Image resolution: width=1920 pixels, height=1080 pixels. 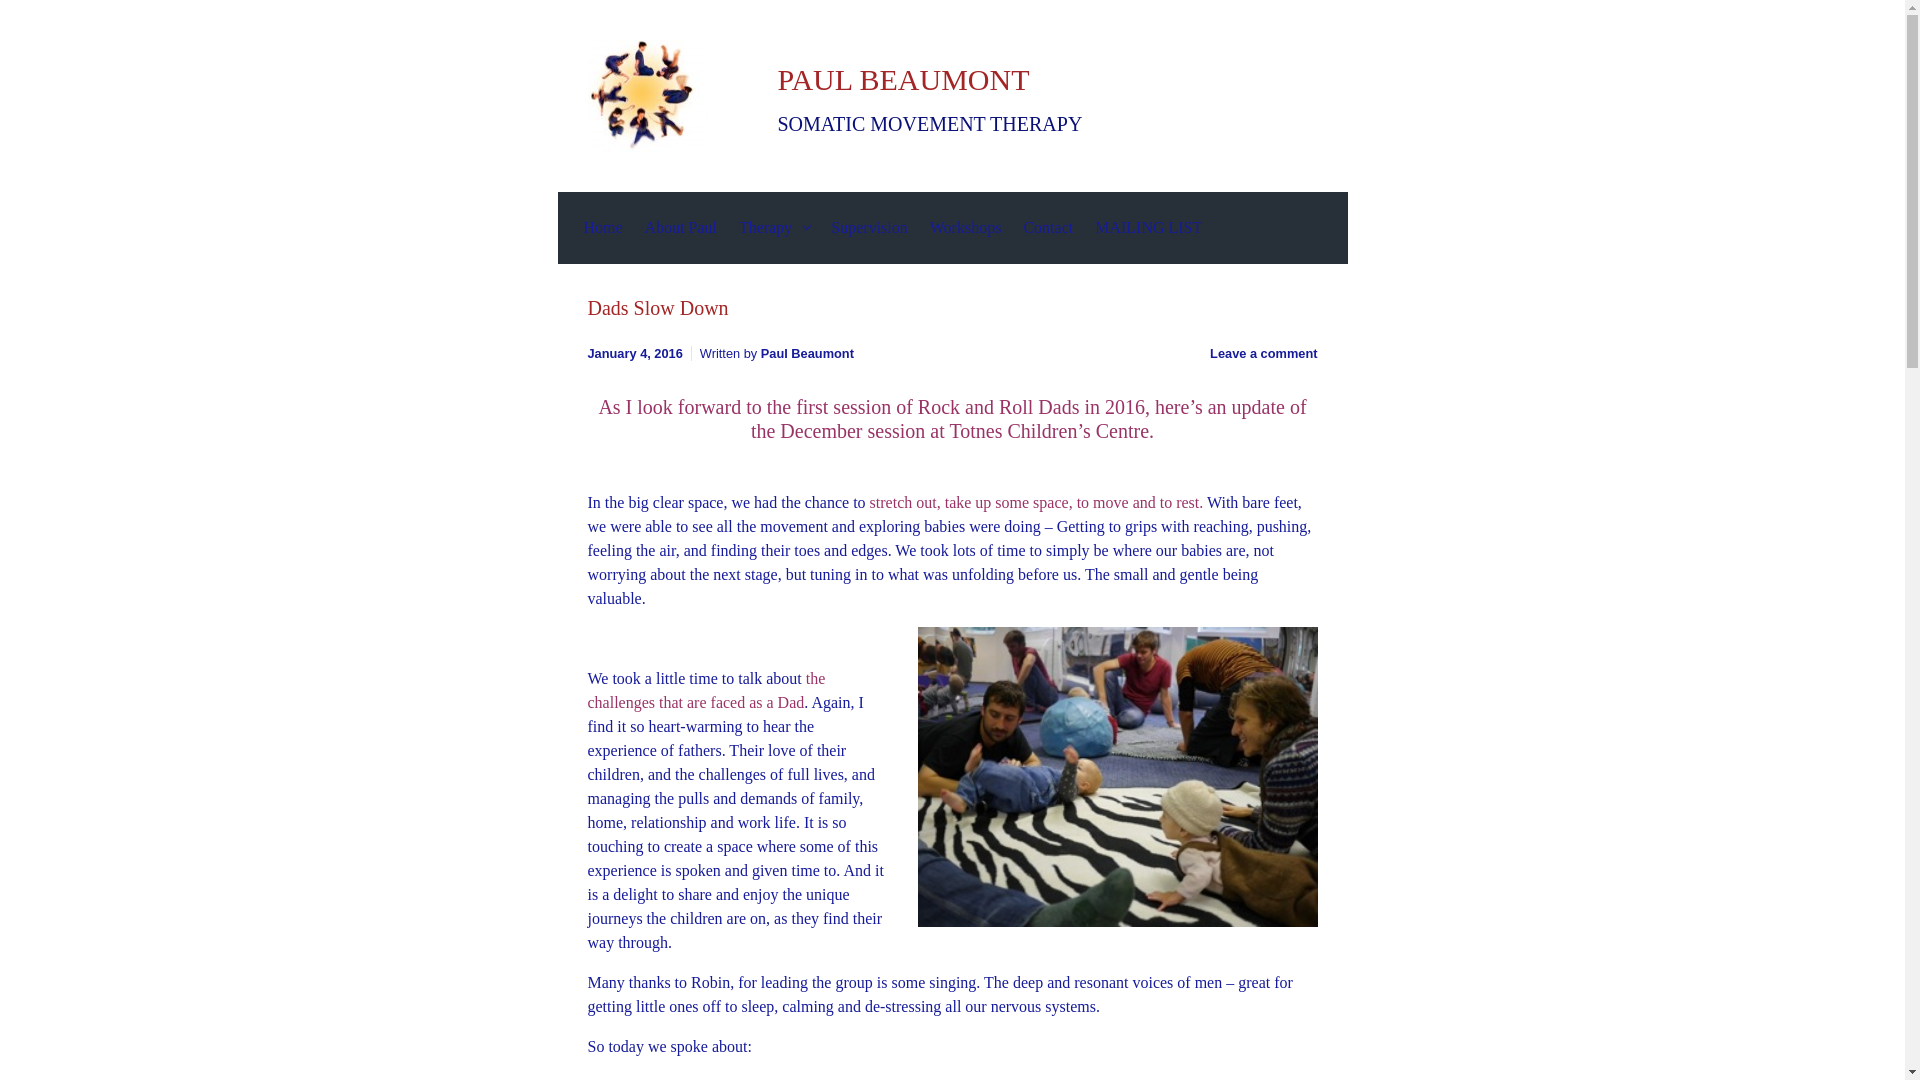 I want to click on Home, so click(x=604, y=227).